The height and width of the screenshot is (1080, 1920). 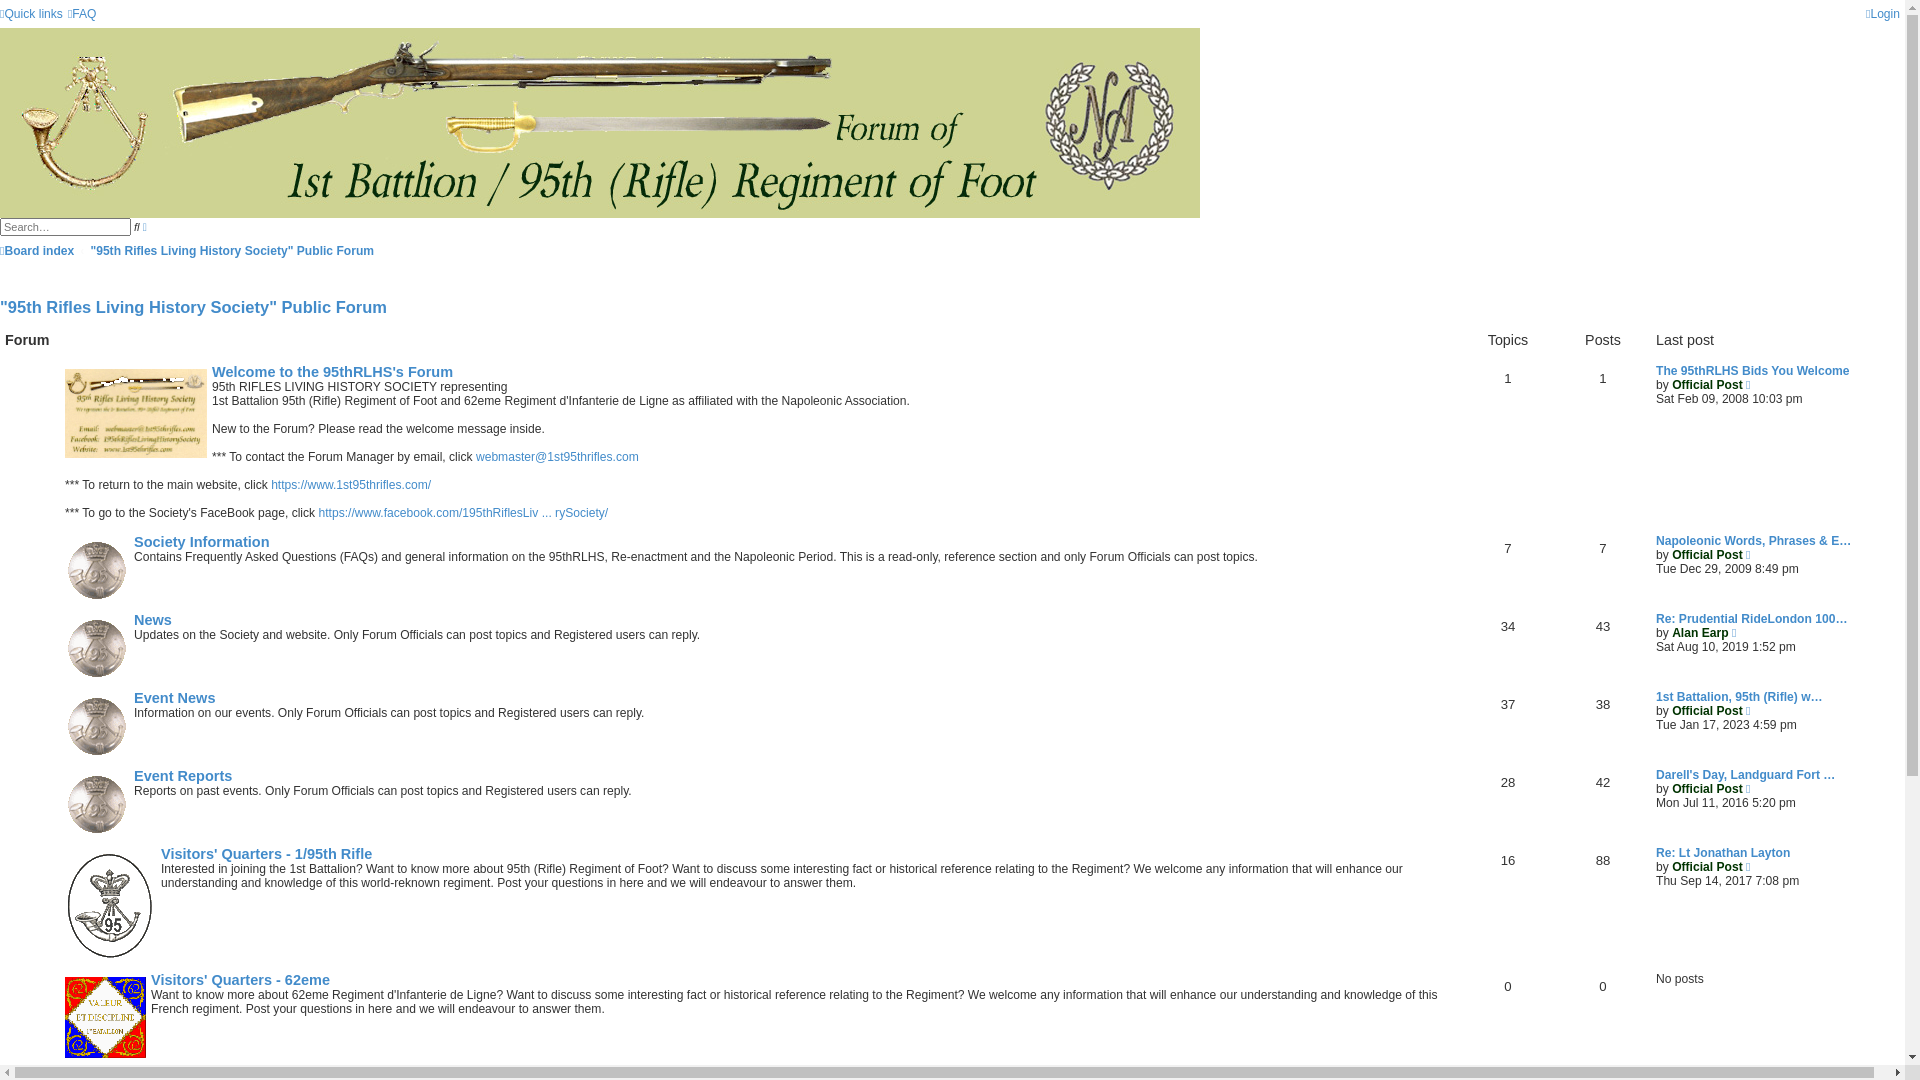 What do you see at coordinates (153, 620) in the screenshot?
I see `News` at bounding box center [153, 620].